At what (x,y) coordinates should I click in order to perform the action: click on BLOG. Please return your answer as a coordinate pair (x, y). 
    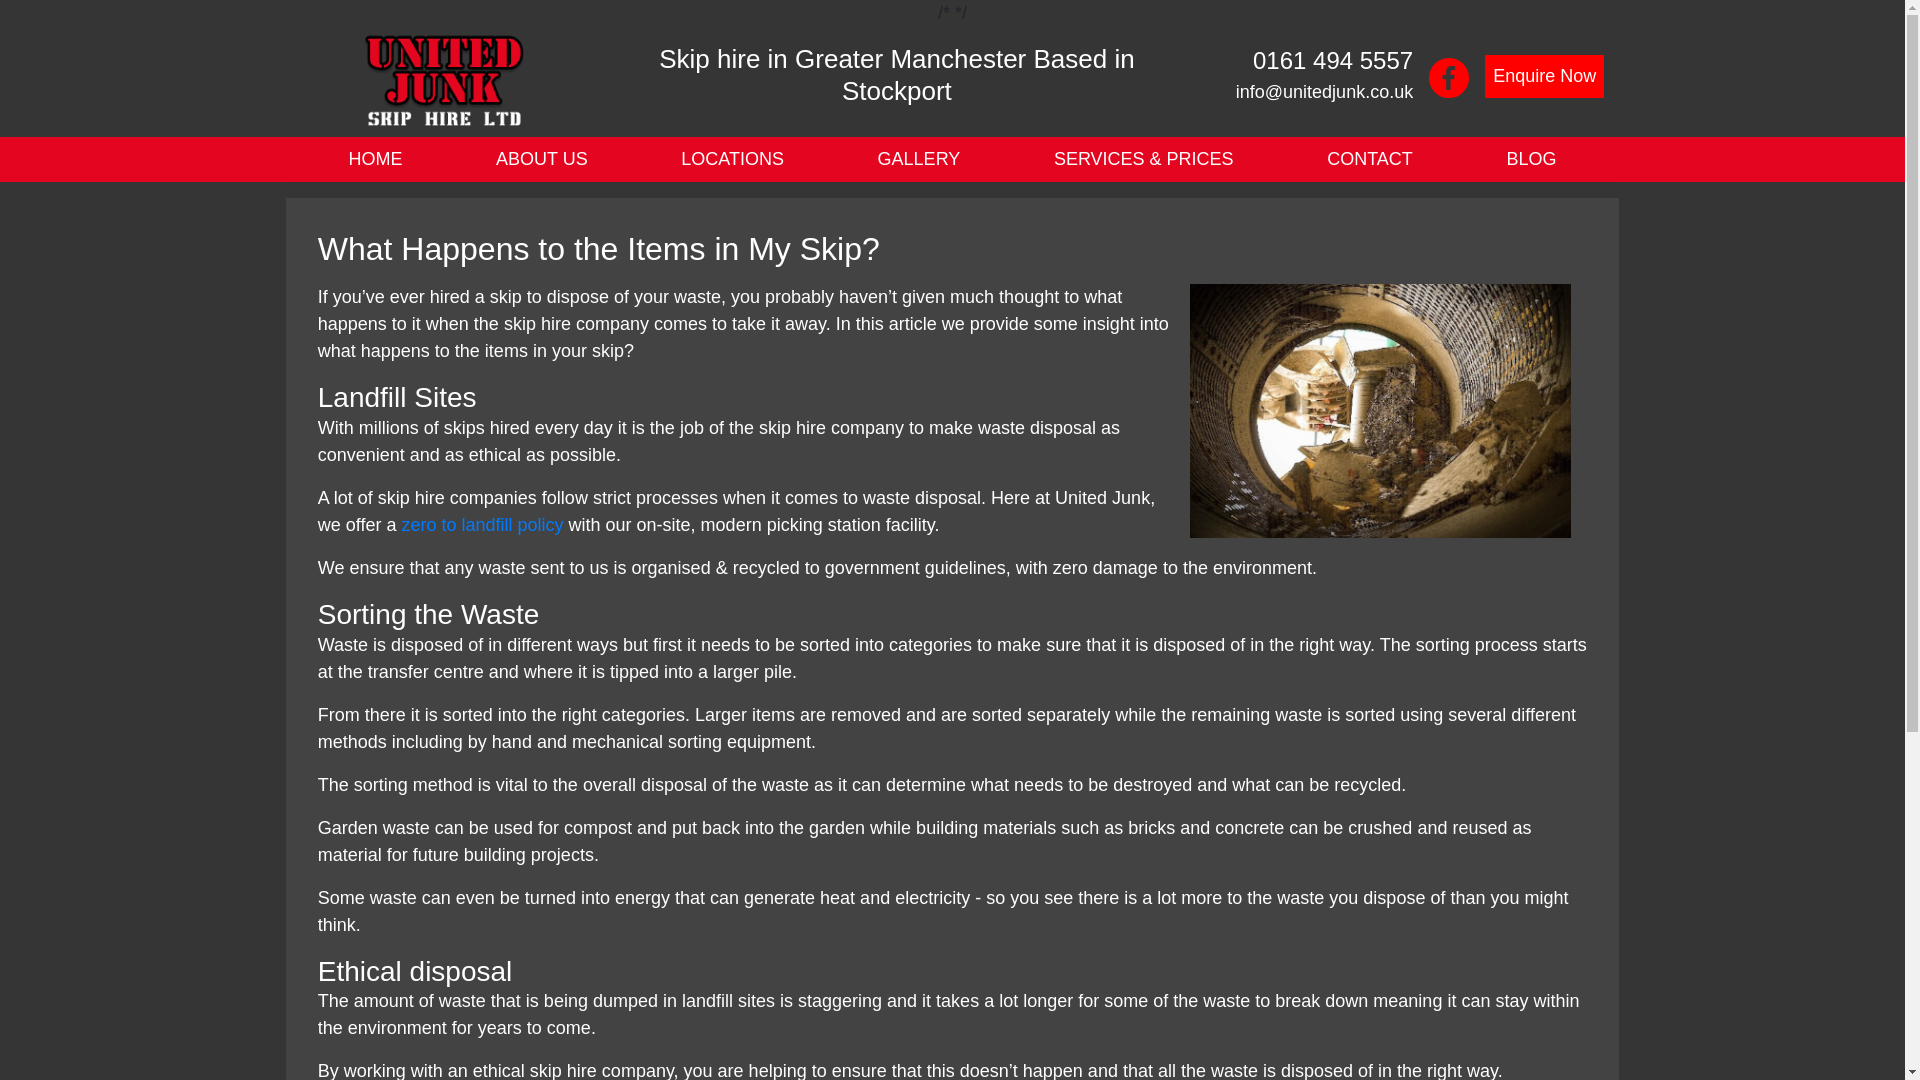
    Looking at the image, I should click on (1531, 160).